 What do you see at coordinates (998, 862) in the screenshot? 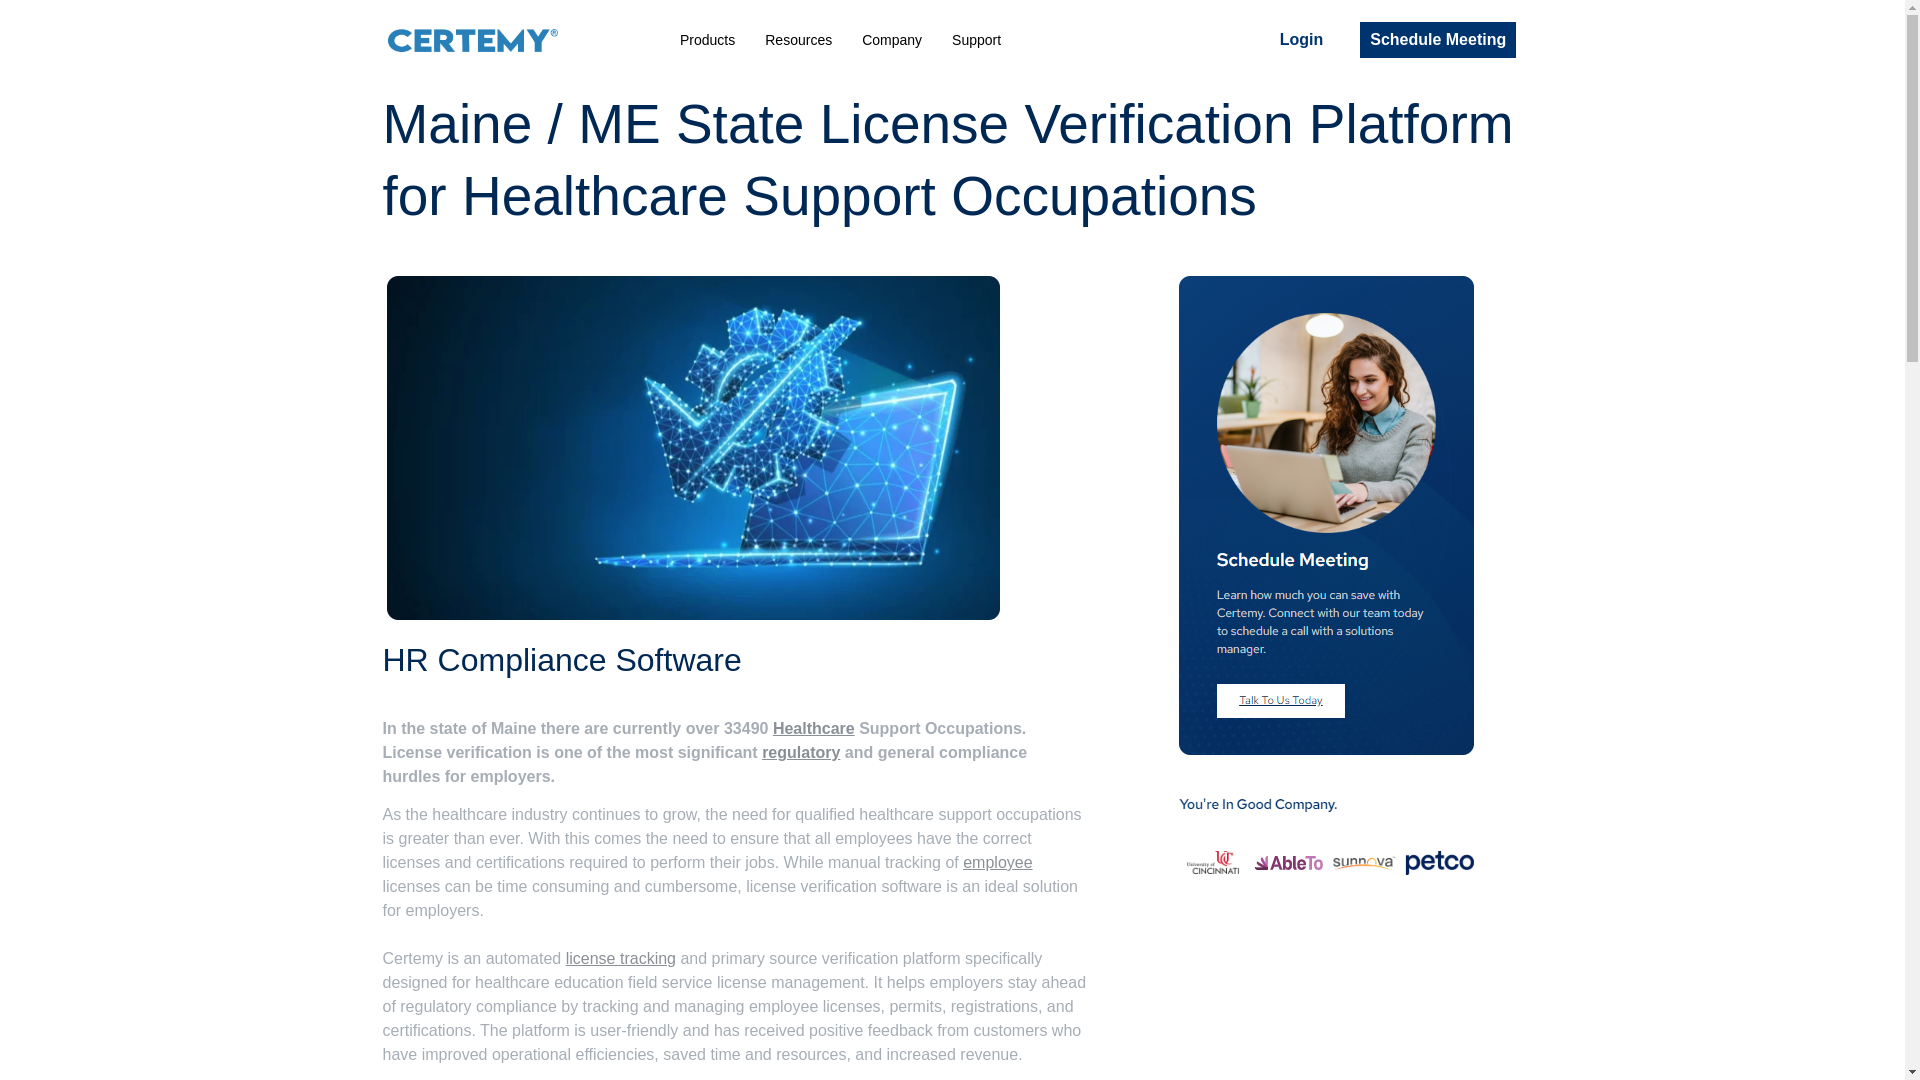
I see `employee` at bounding box center [998, 862].